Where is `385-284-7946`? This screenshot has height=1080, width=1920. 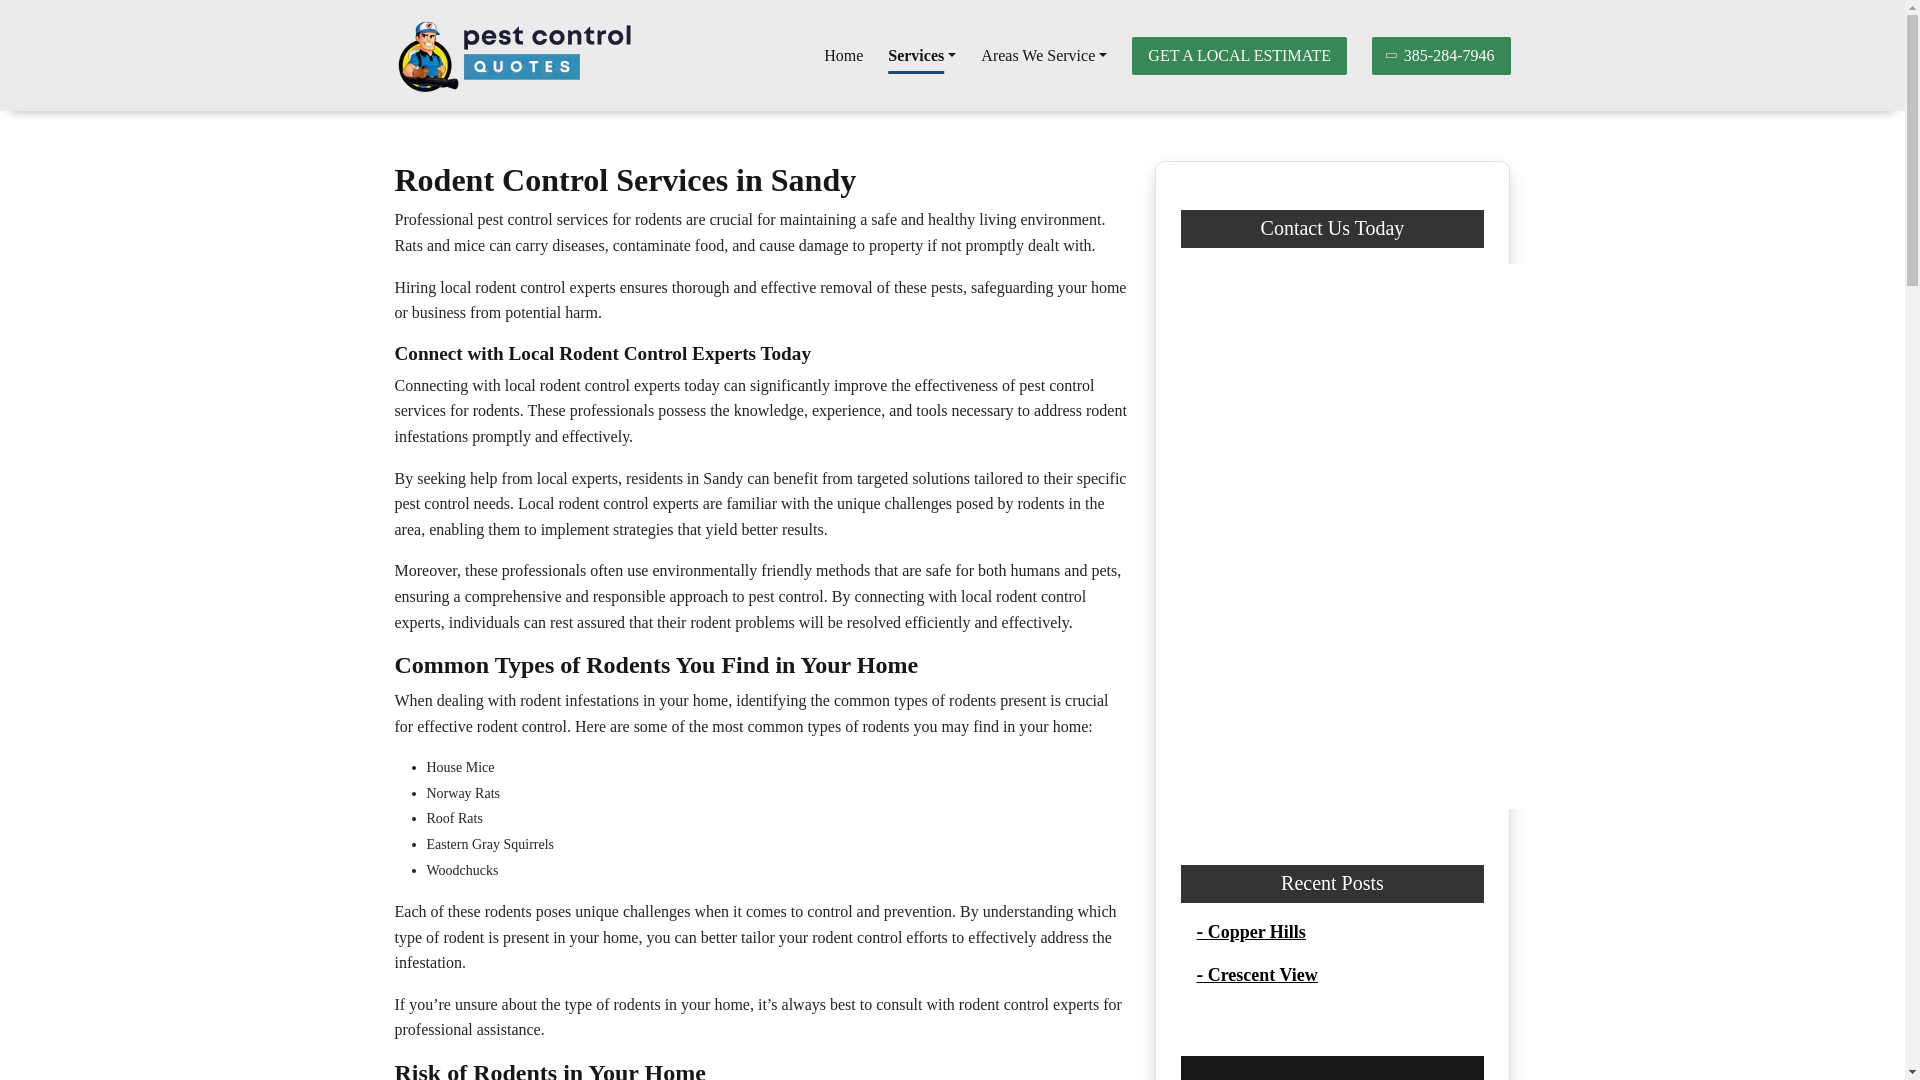 385-284-7946 is located at coordinates (1442, 54).